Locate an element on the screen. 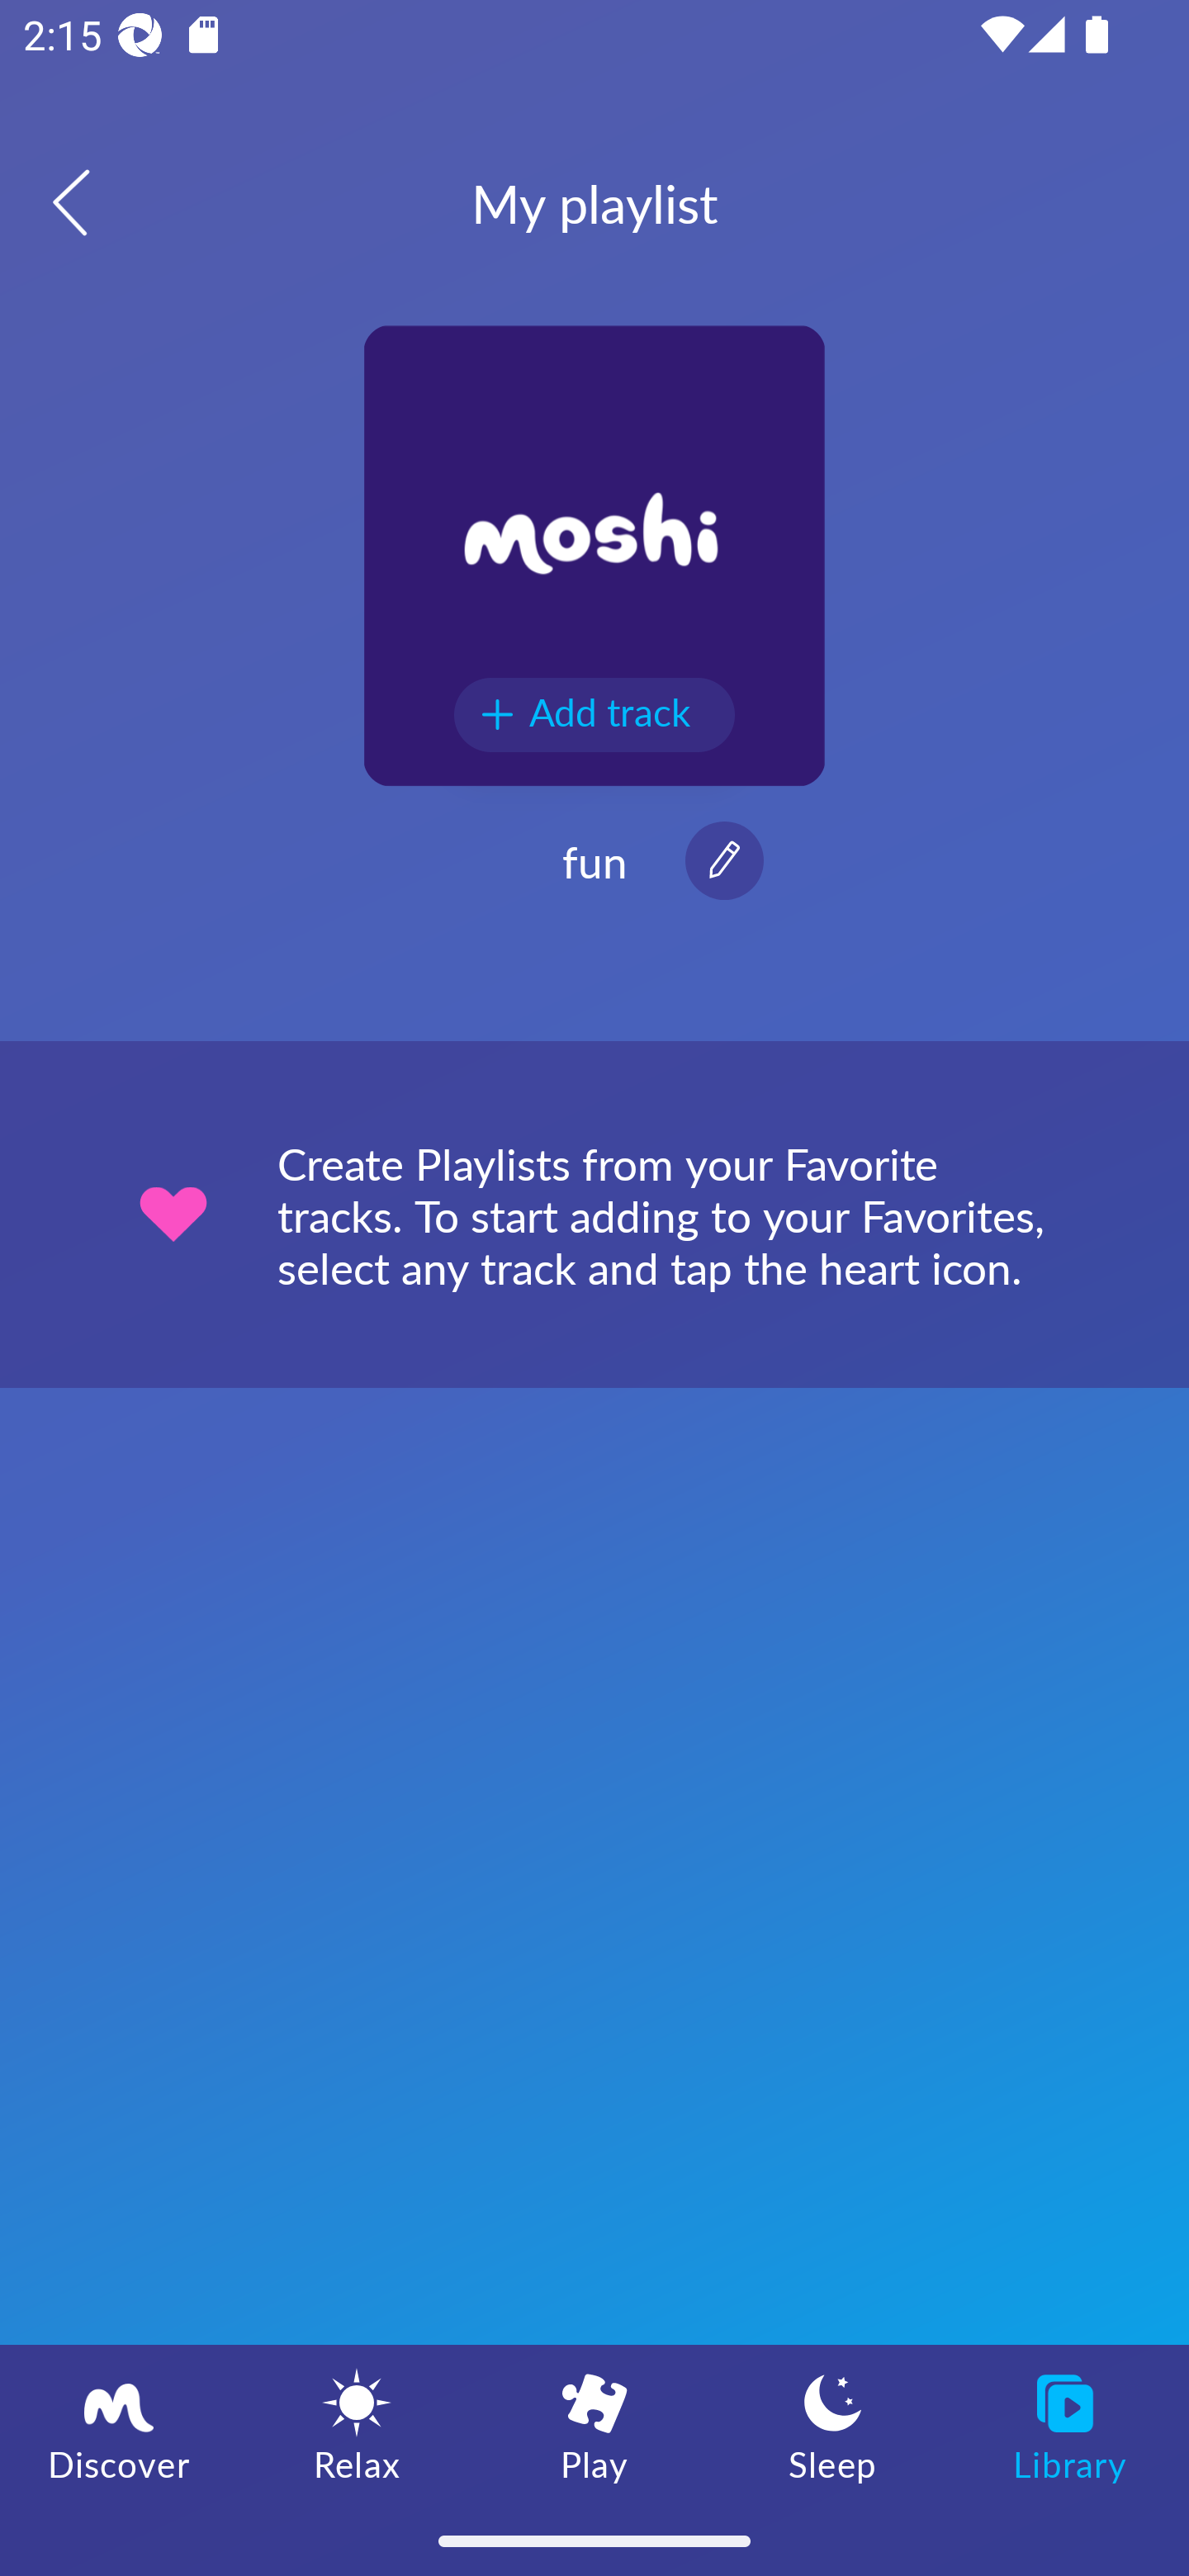 This screenshot has width=1189, height=2576. Relax is located at coordinates (357, 2425).